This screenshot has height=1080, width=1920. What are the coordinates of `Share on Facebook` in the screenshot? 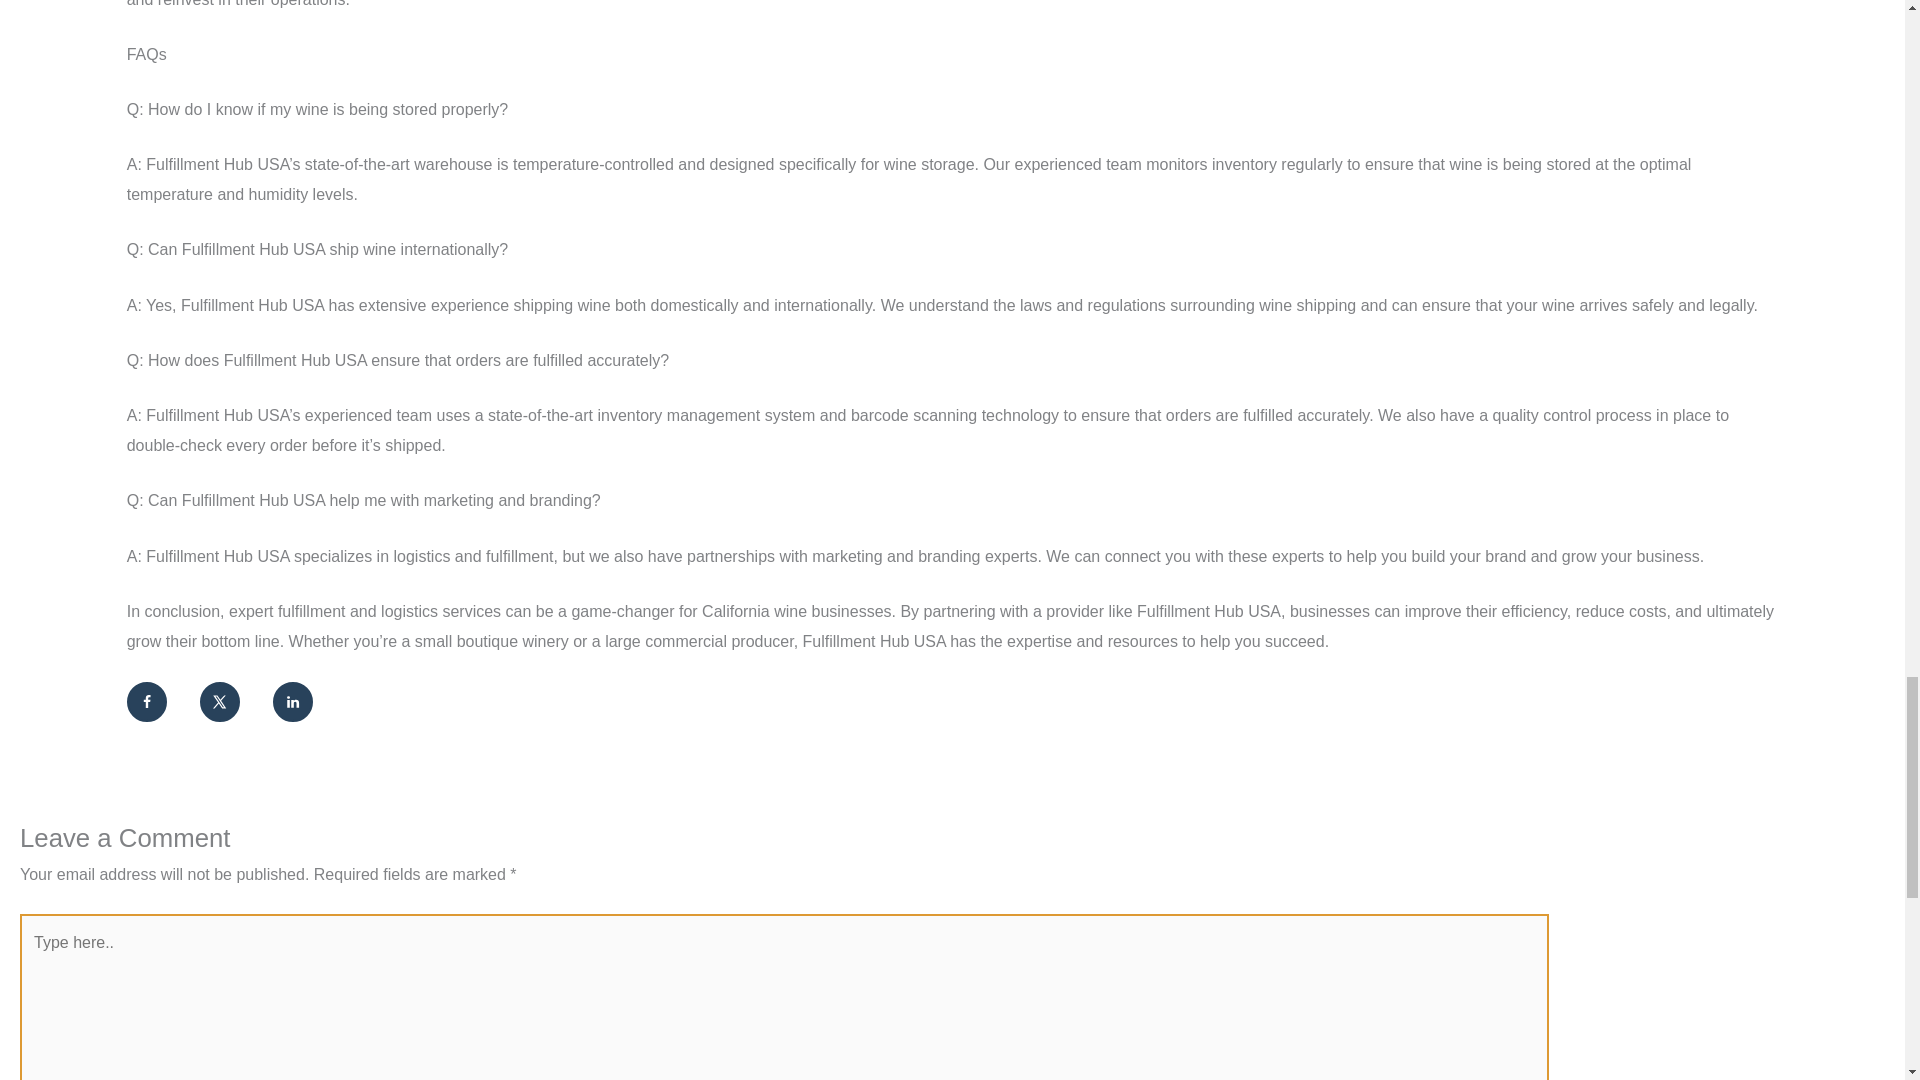 It's located at (146, 702).